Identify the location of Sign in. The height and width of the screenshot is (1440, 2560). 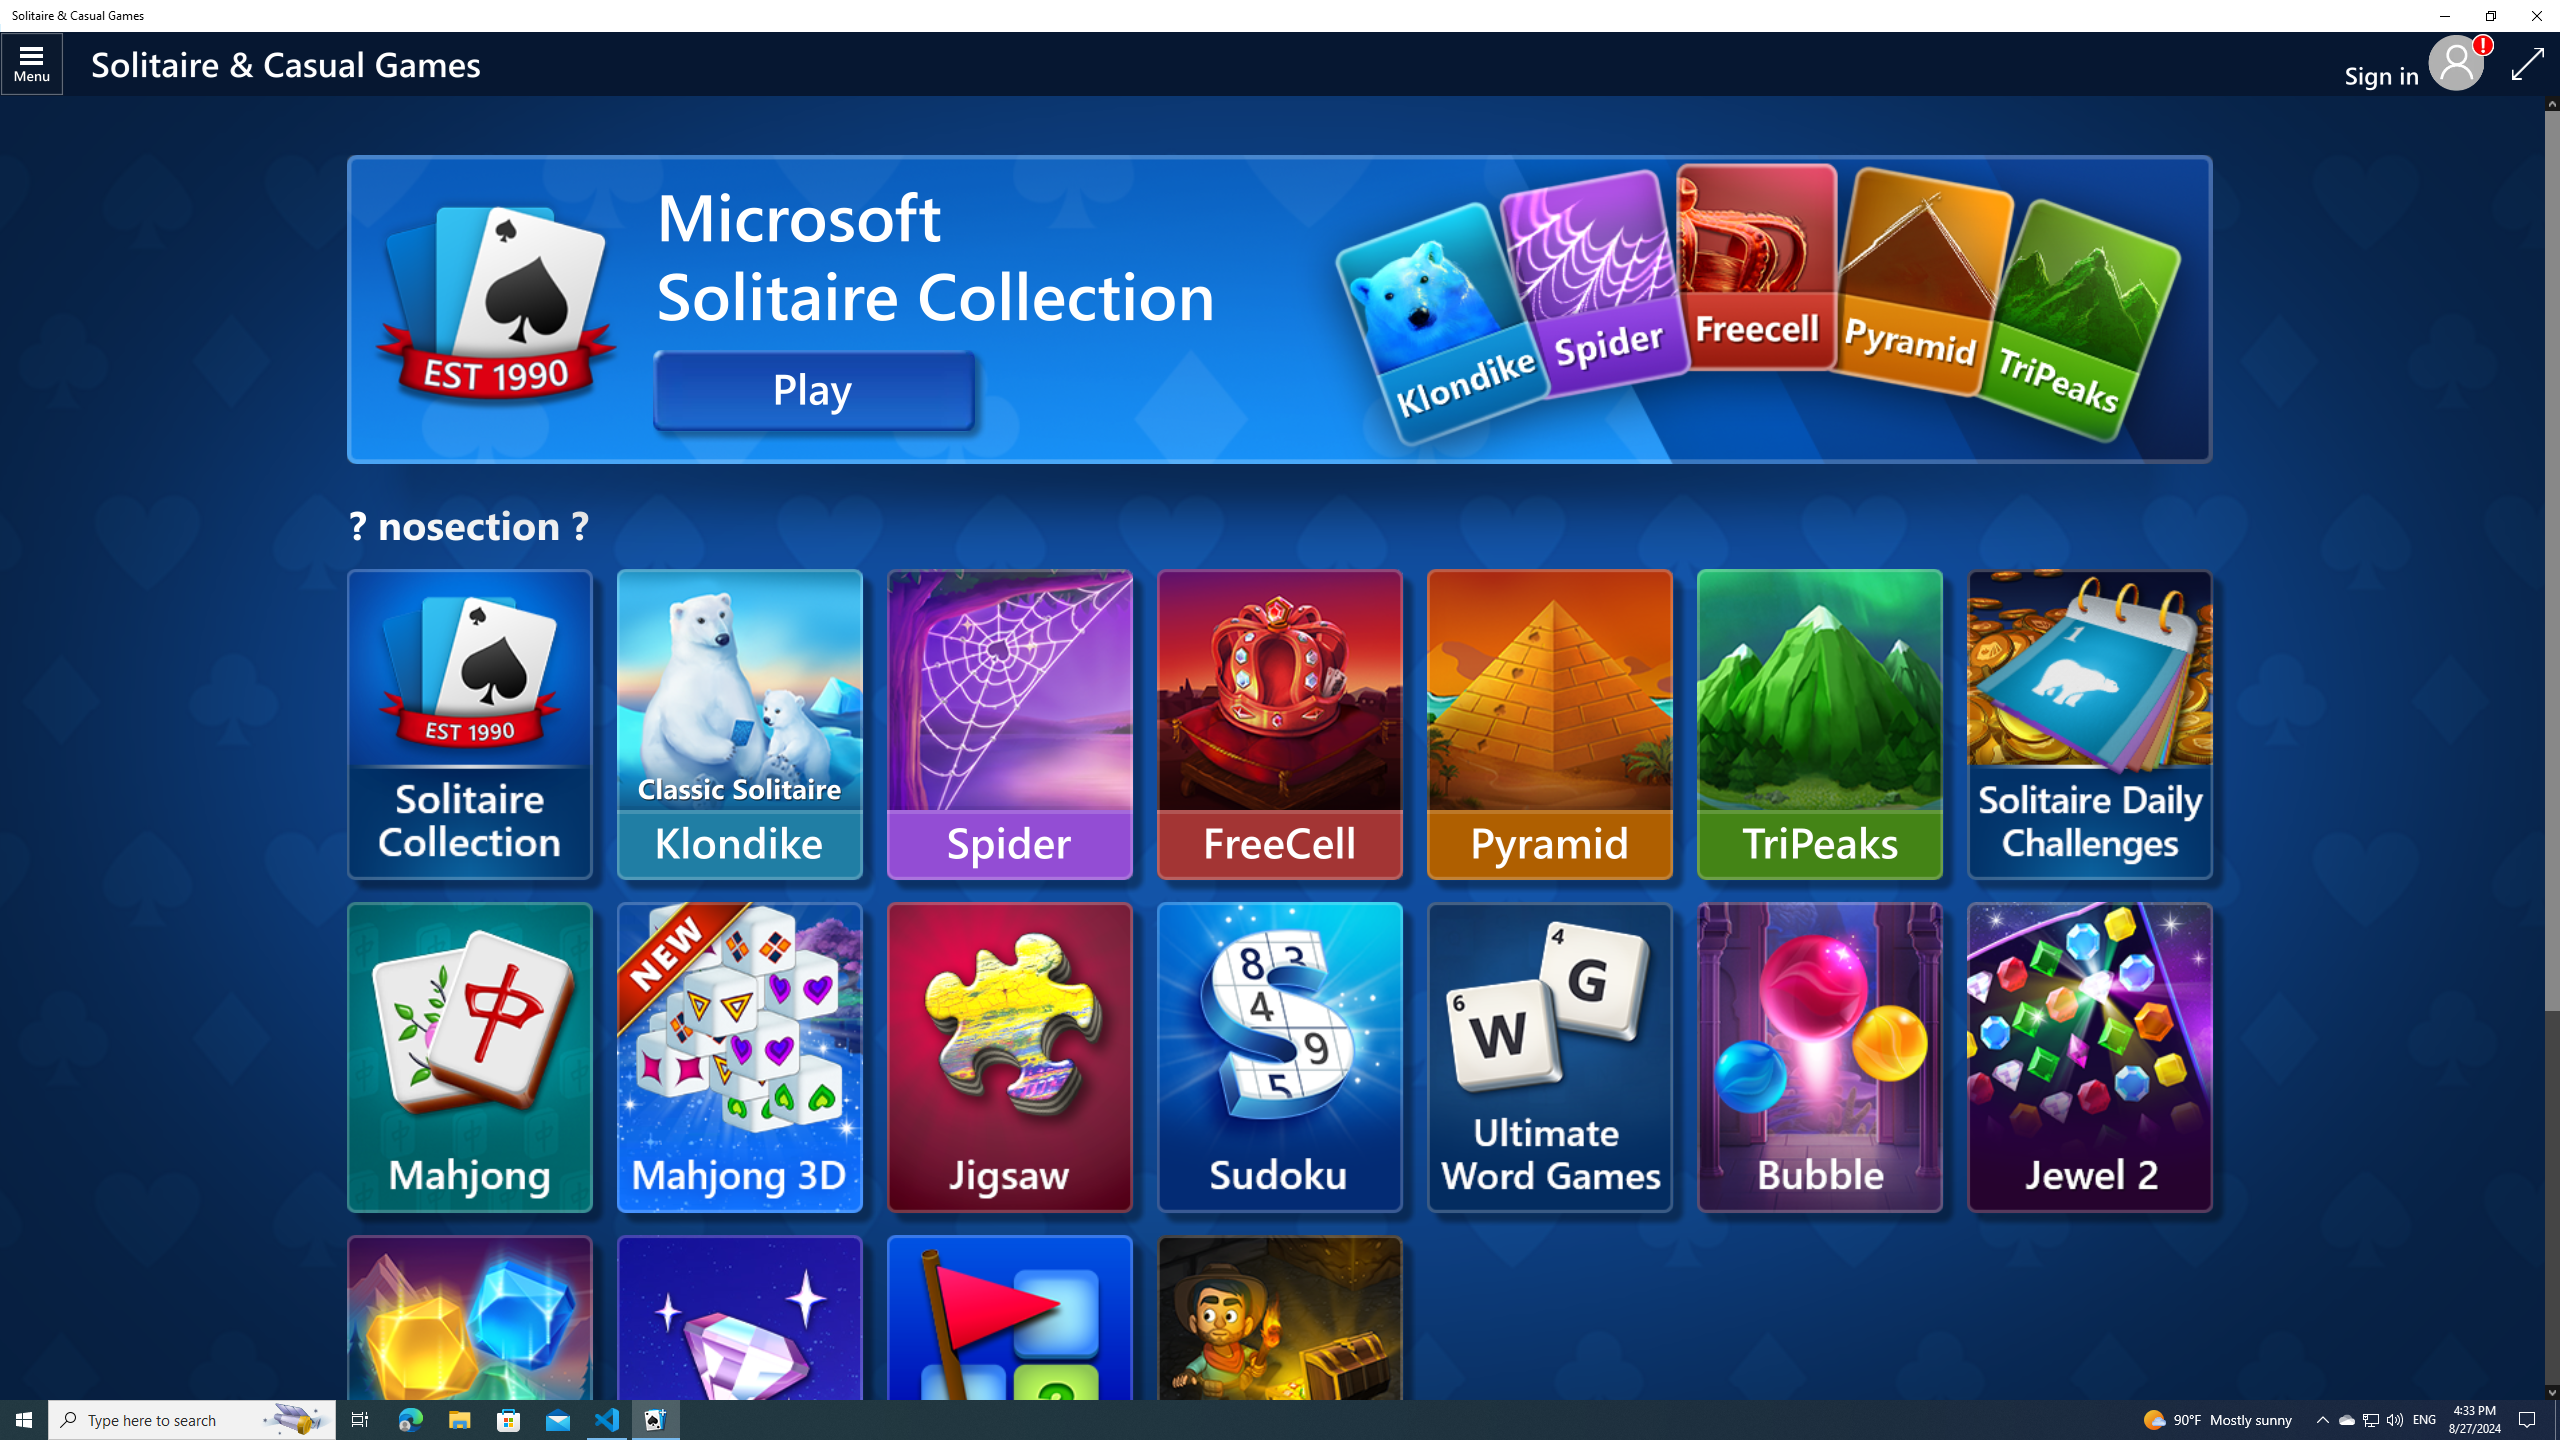
(2390, 64).